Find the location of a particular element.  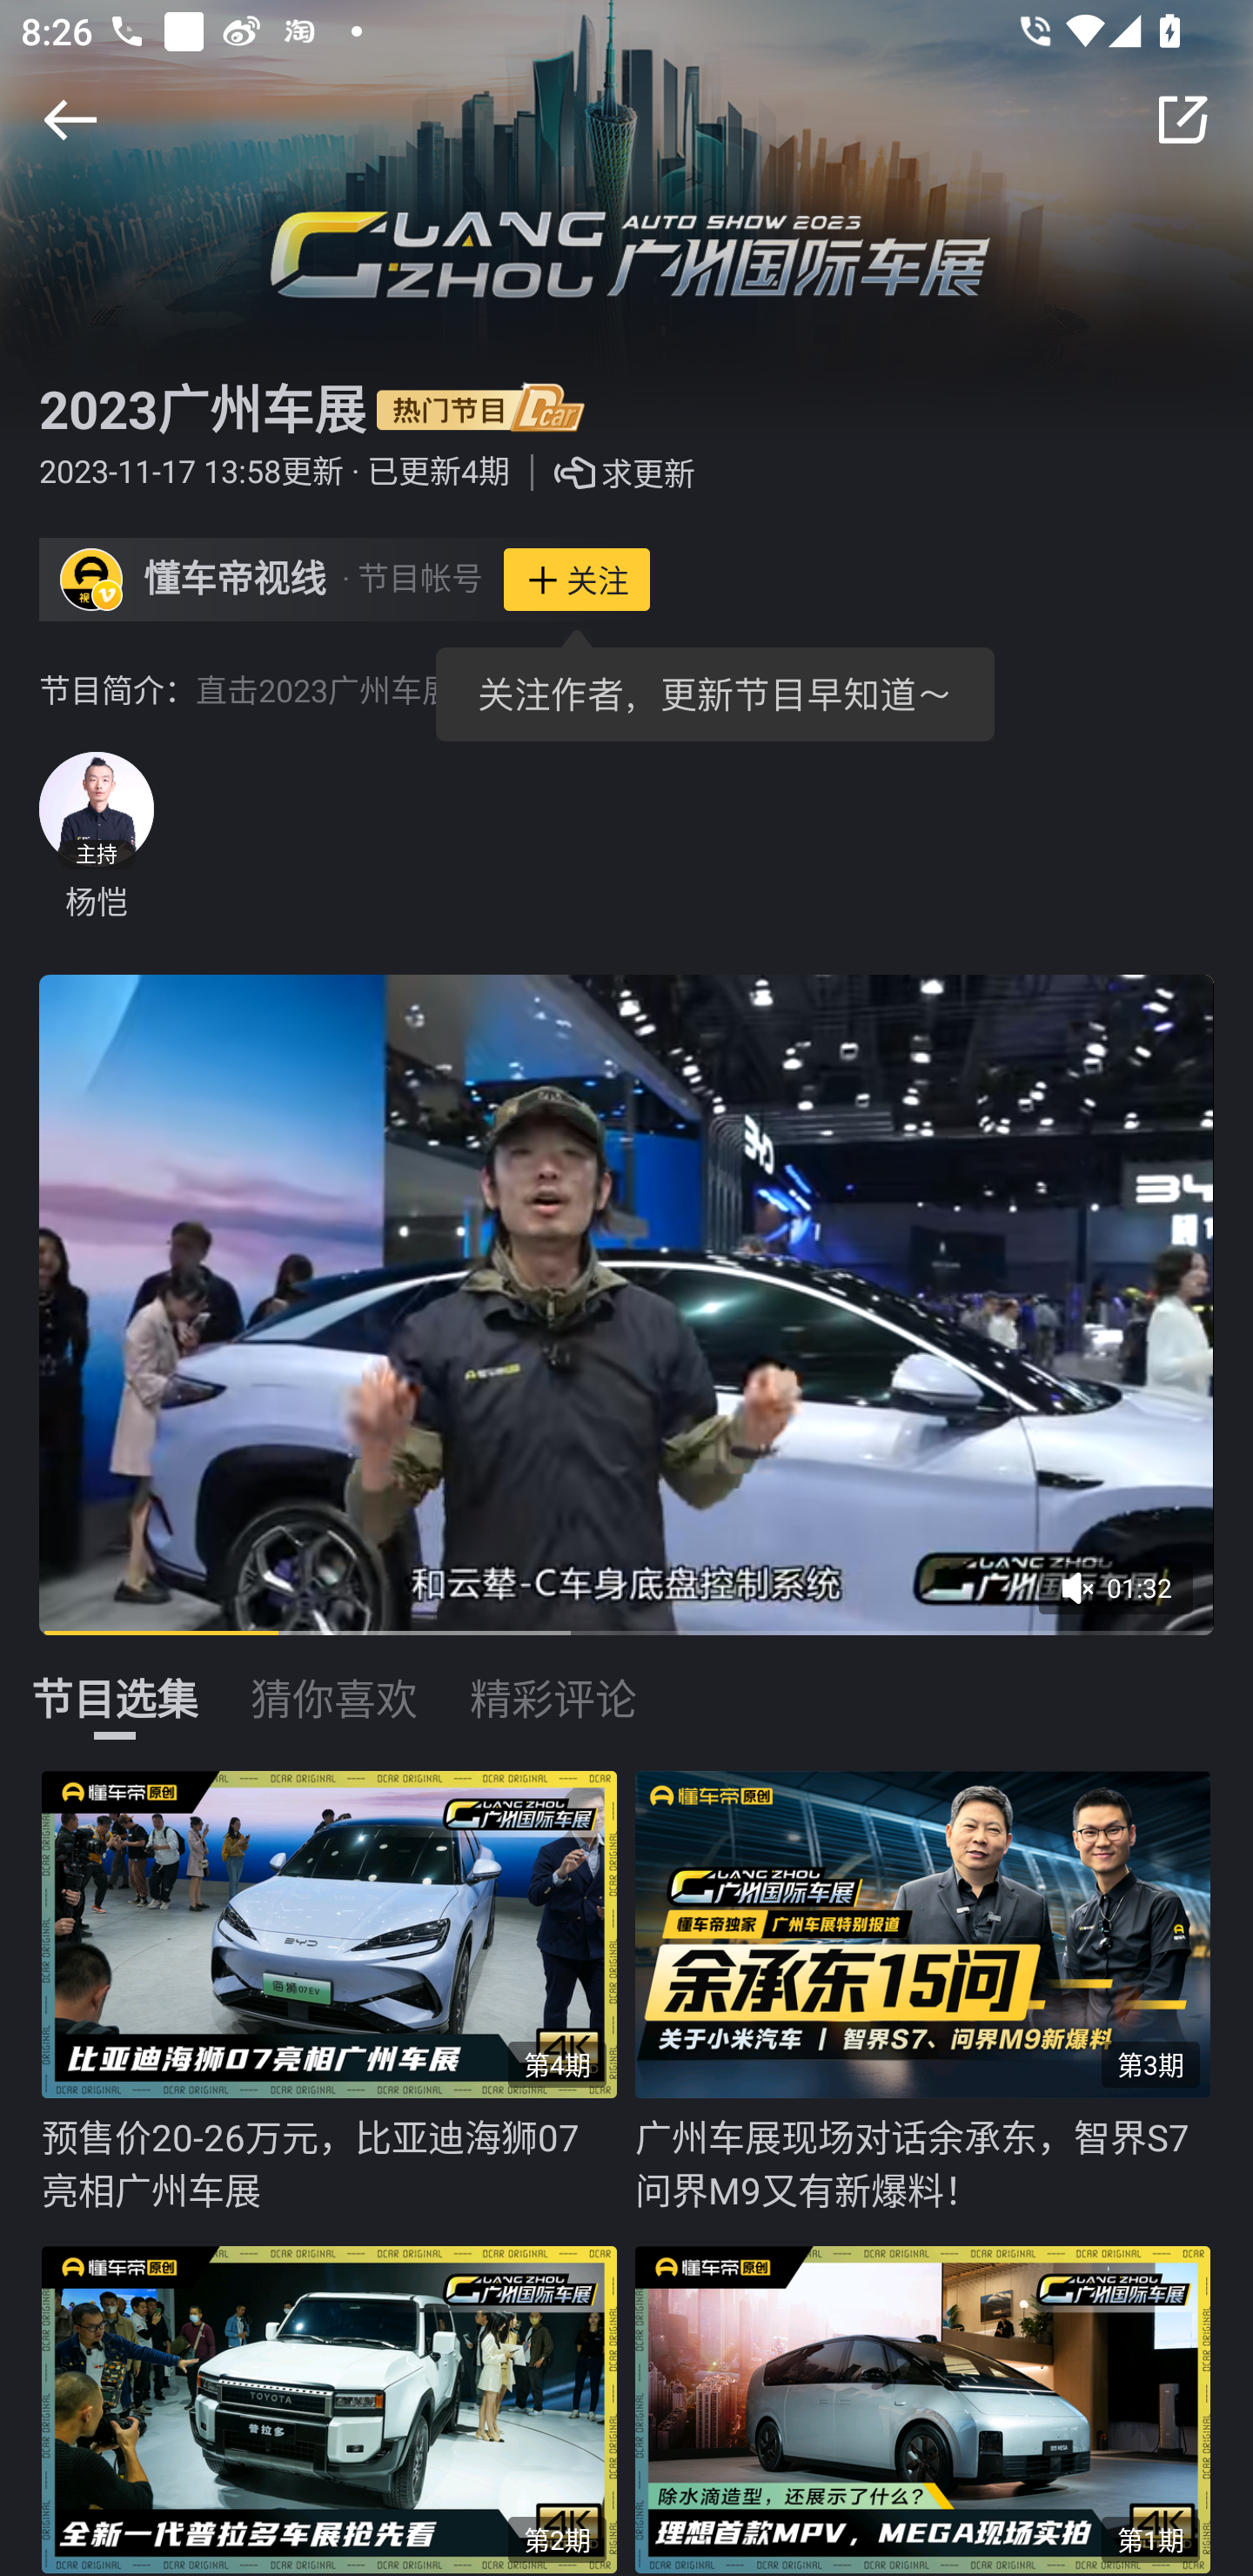

 is located at coordinates (1183, 119).